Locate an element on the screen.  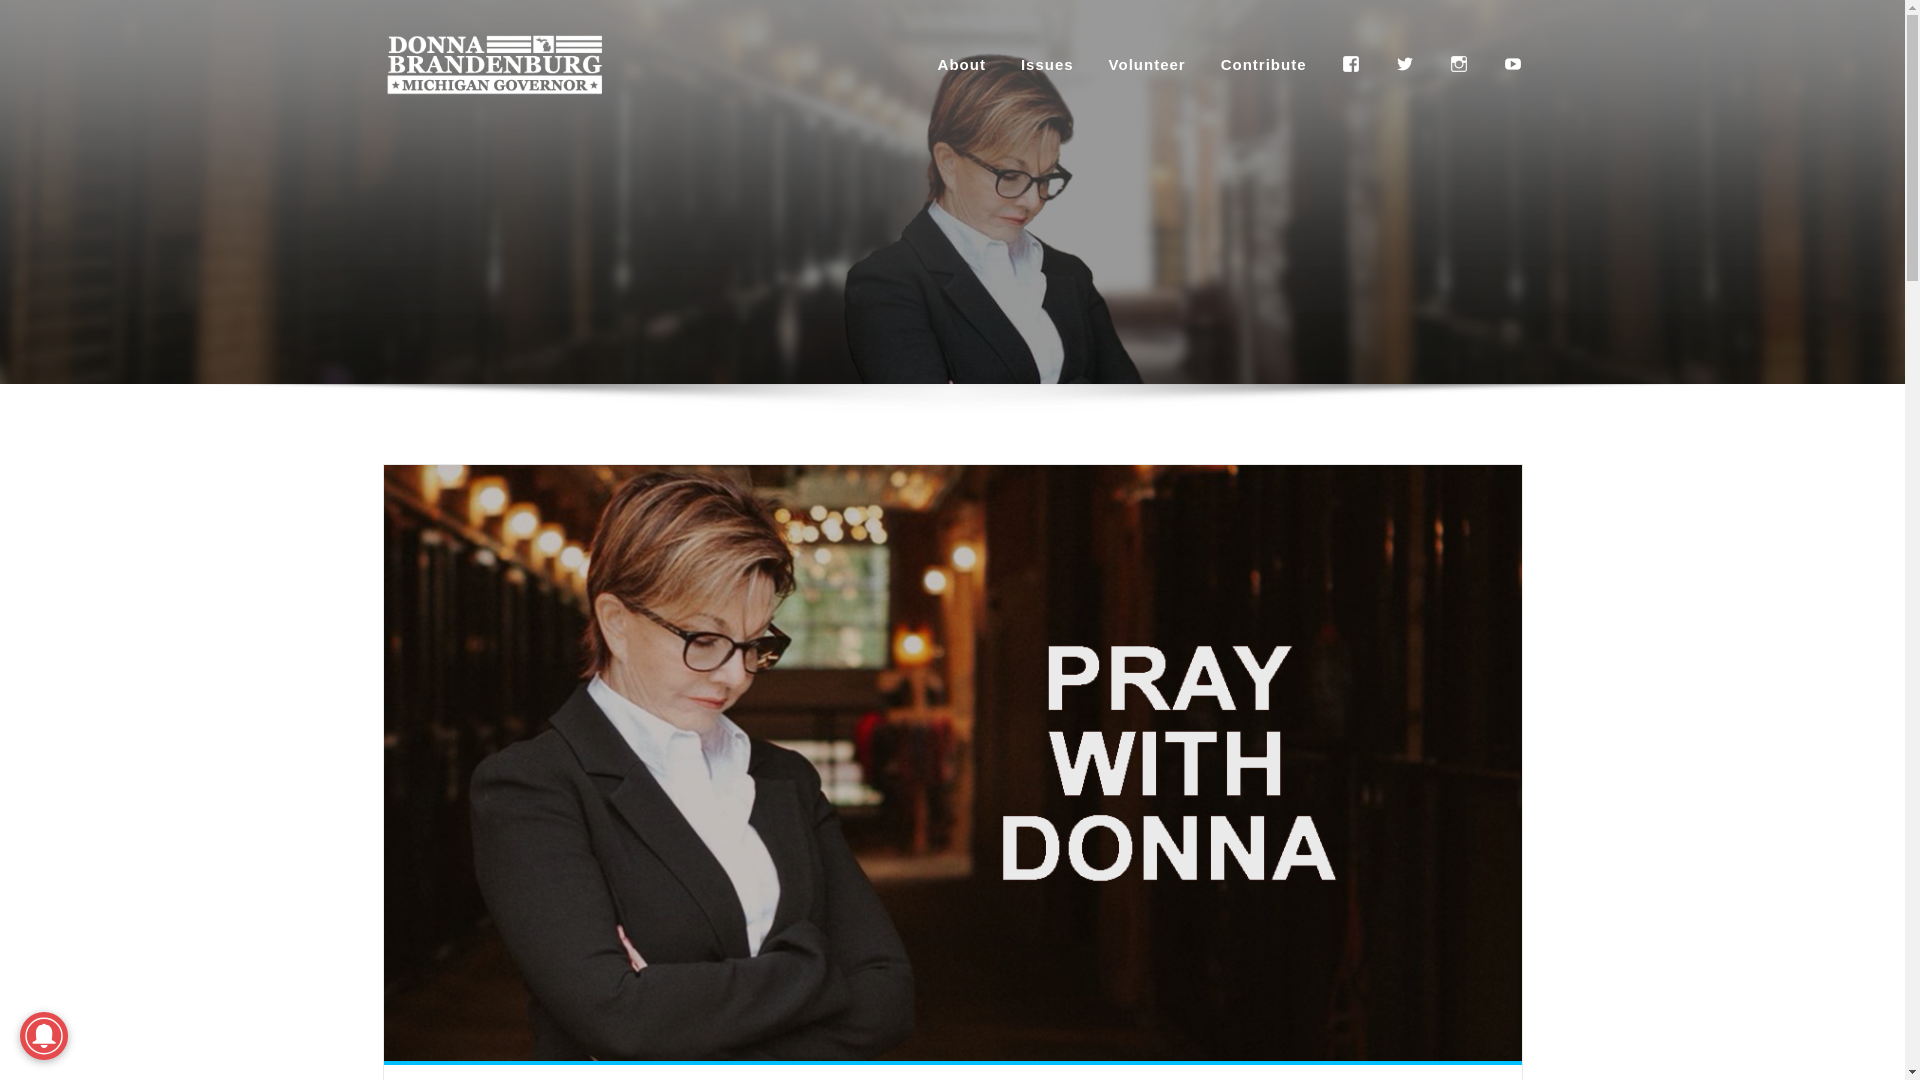
About is located at coordinates (962, 64).